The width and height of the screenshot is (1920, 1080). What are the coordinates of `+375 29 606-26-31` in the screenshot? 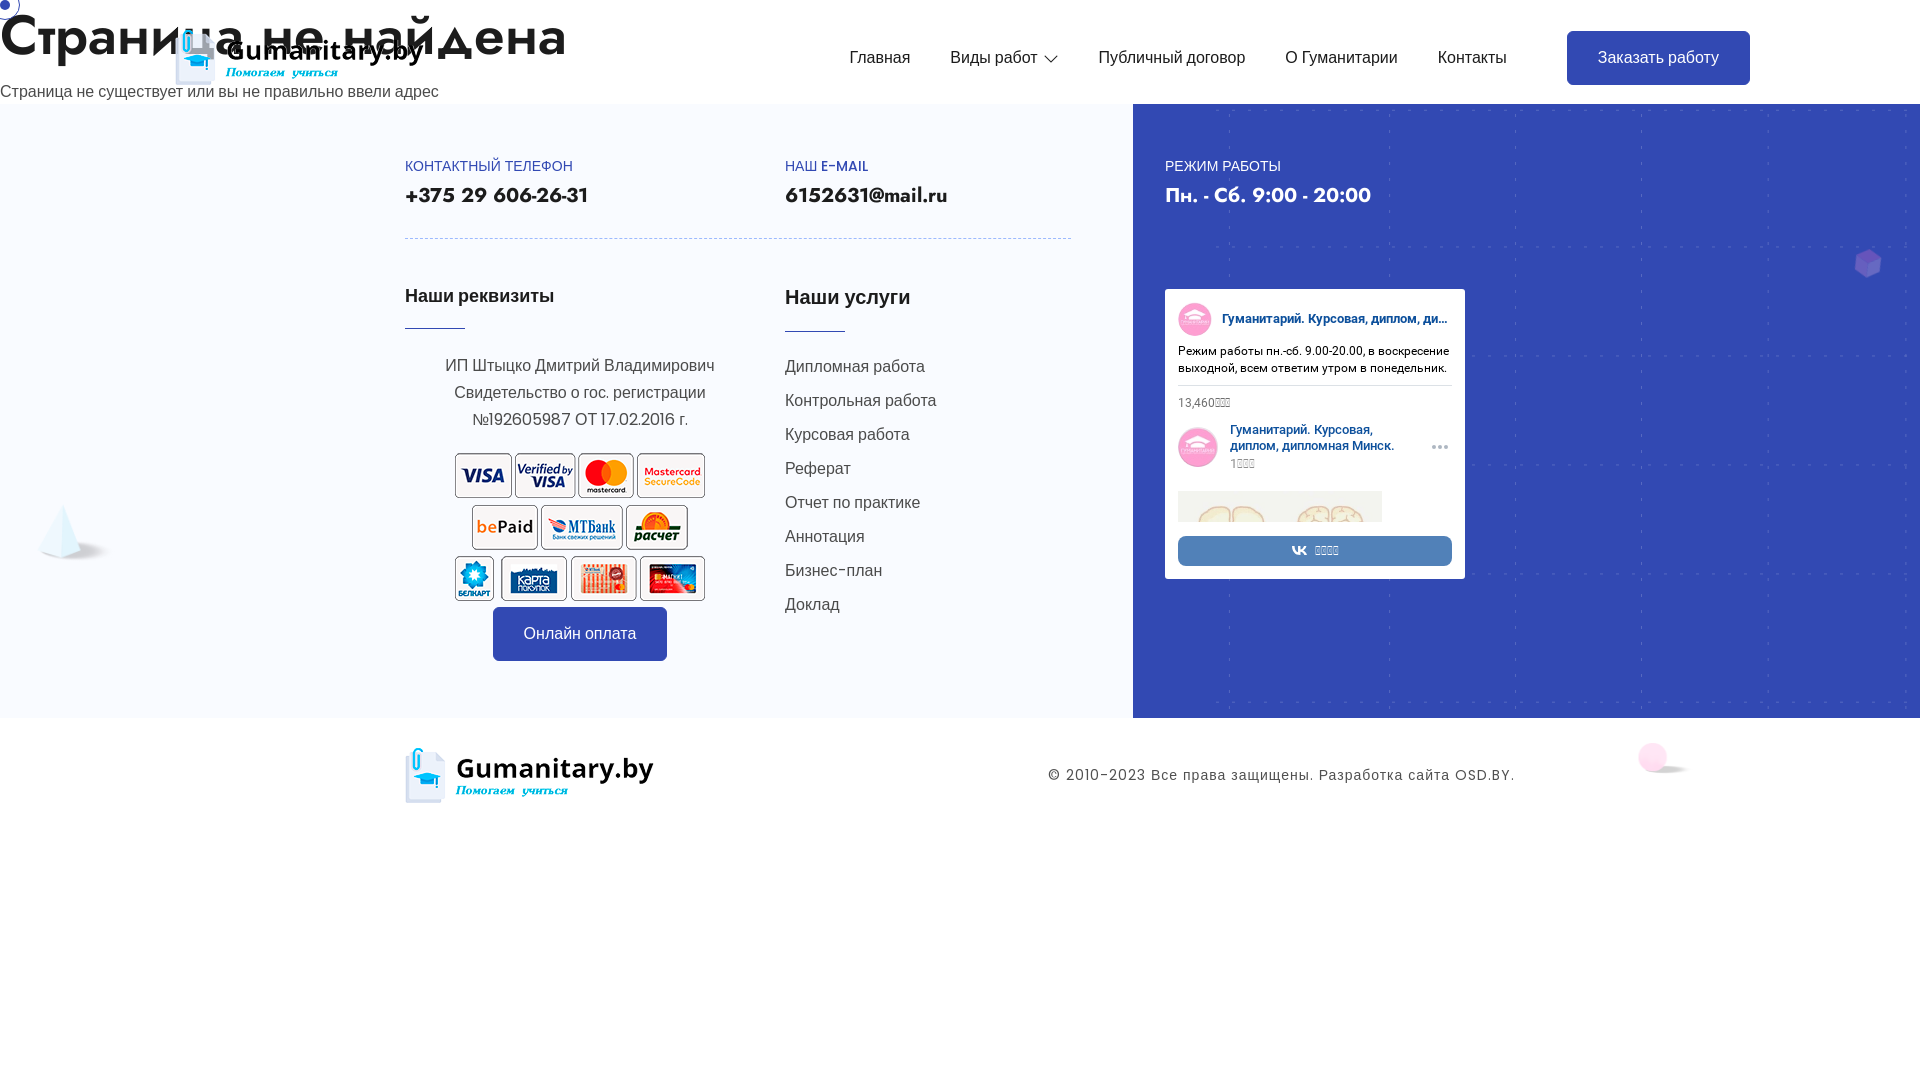 It's located at (496, 195).